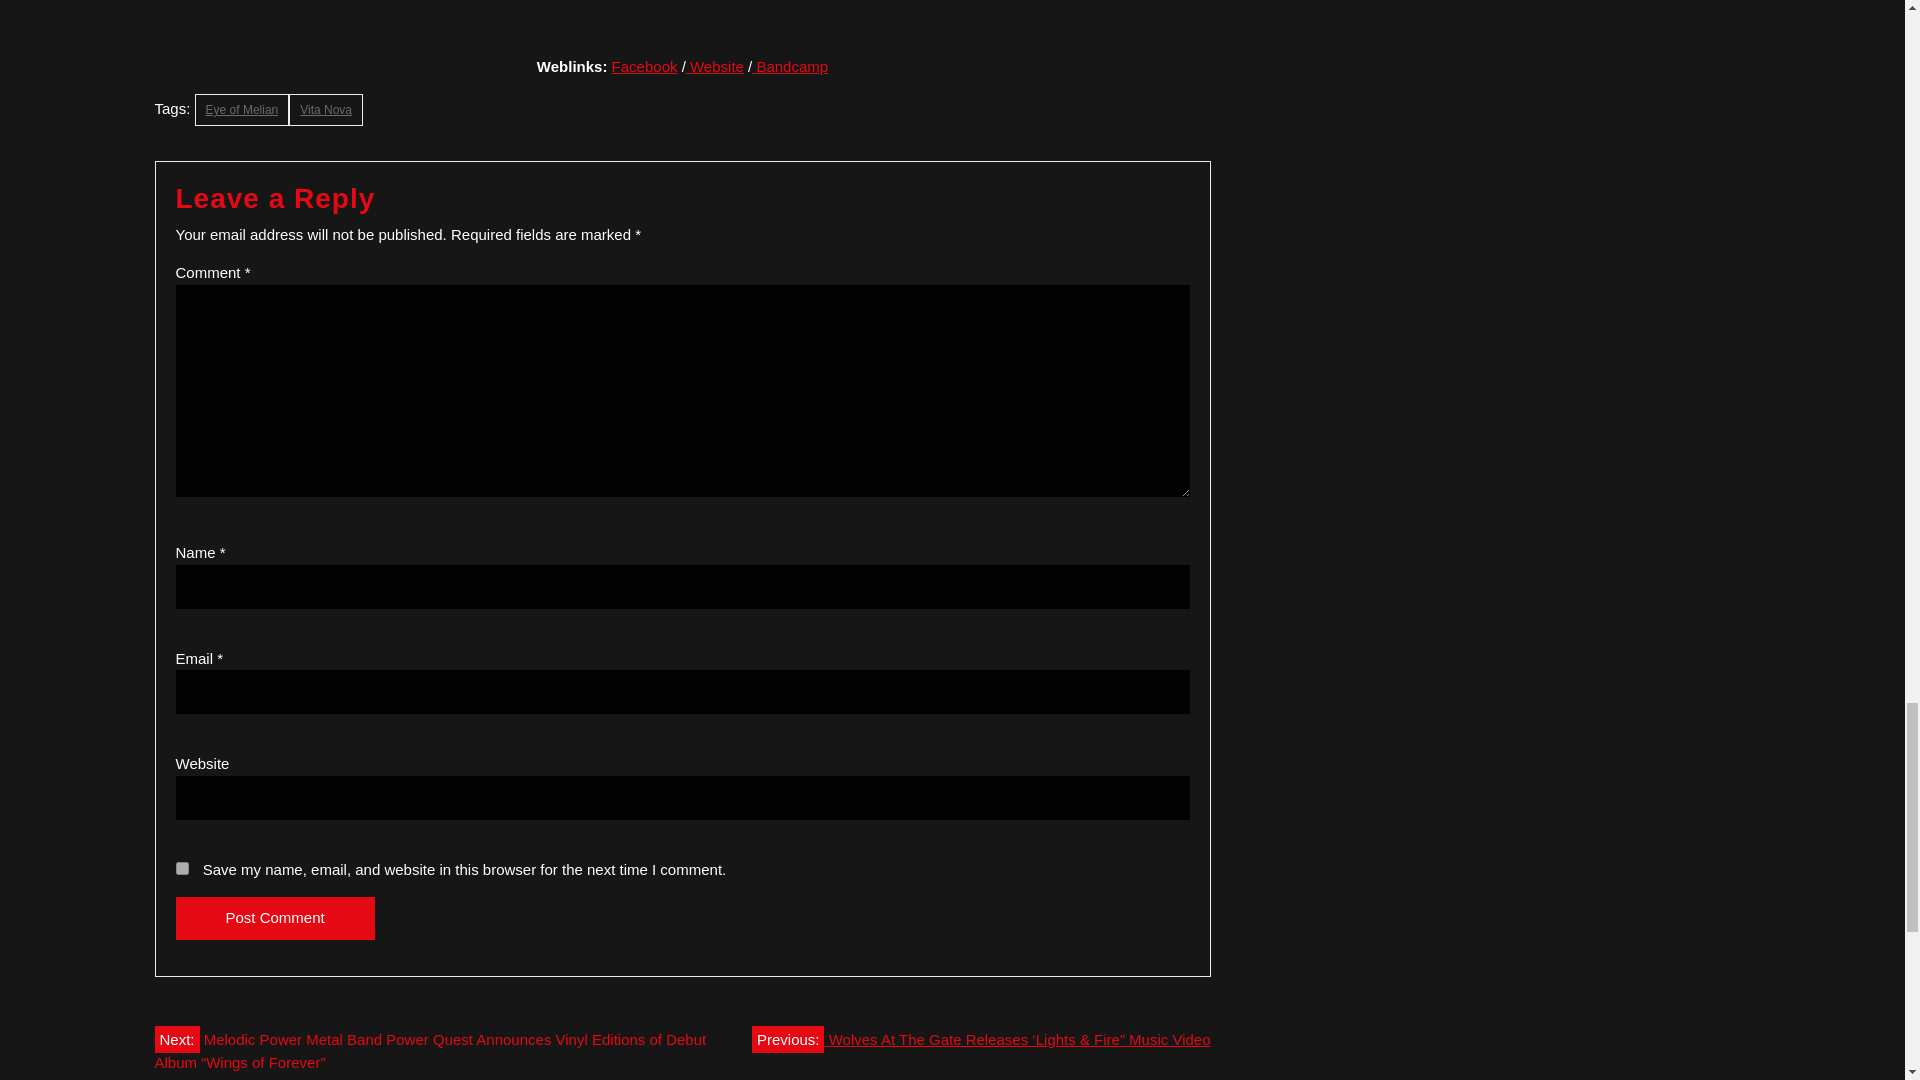  Describe the element at coordinates (275, 918) in the screenshot. I see `Post Comment` at that location.